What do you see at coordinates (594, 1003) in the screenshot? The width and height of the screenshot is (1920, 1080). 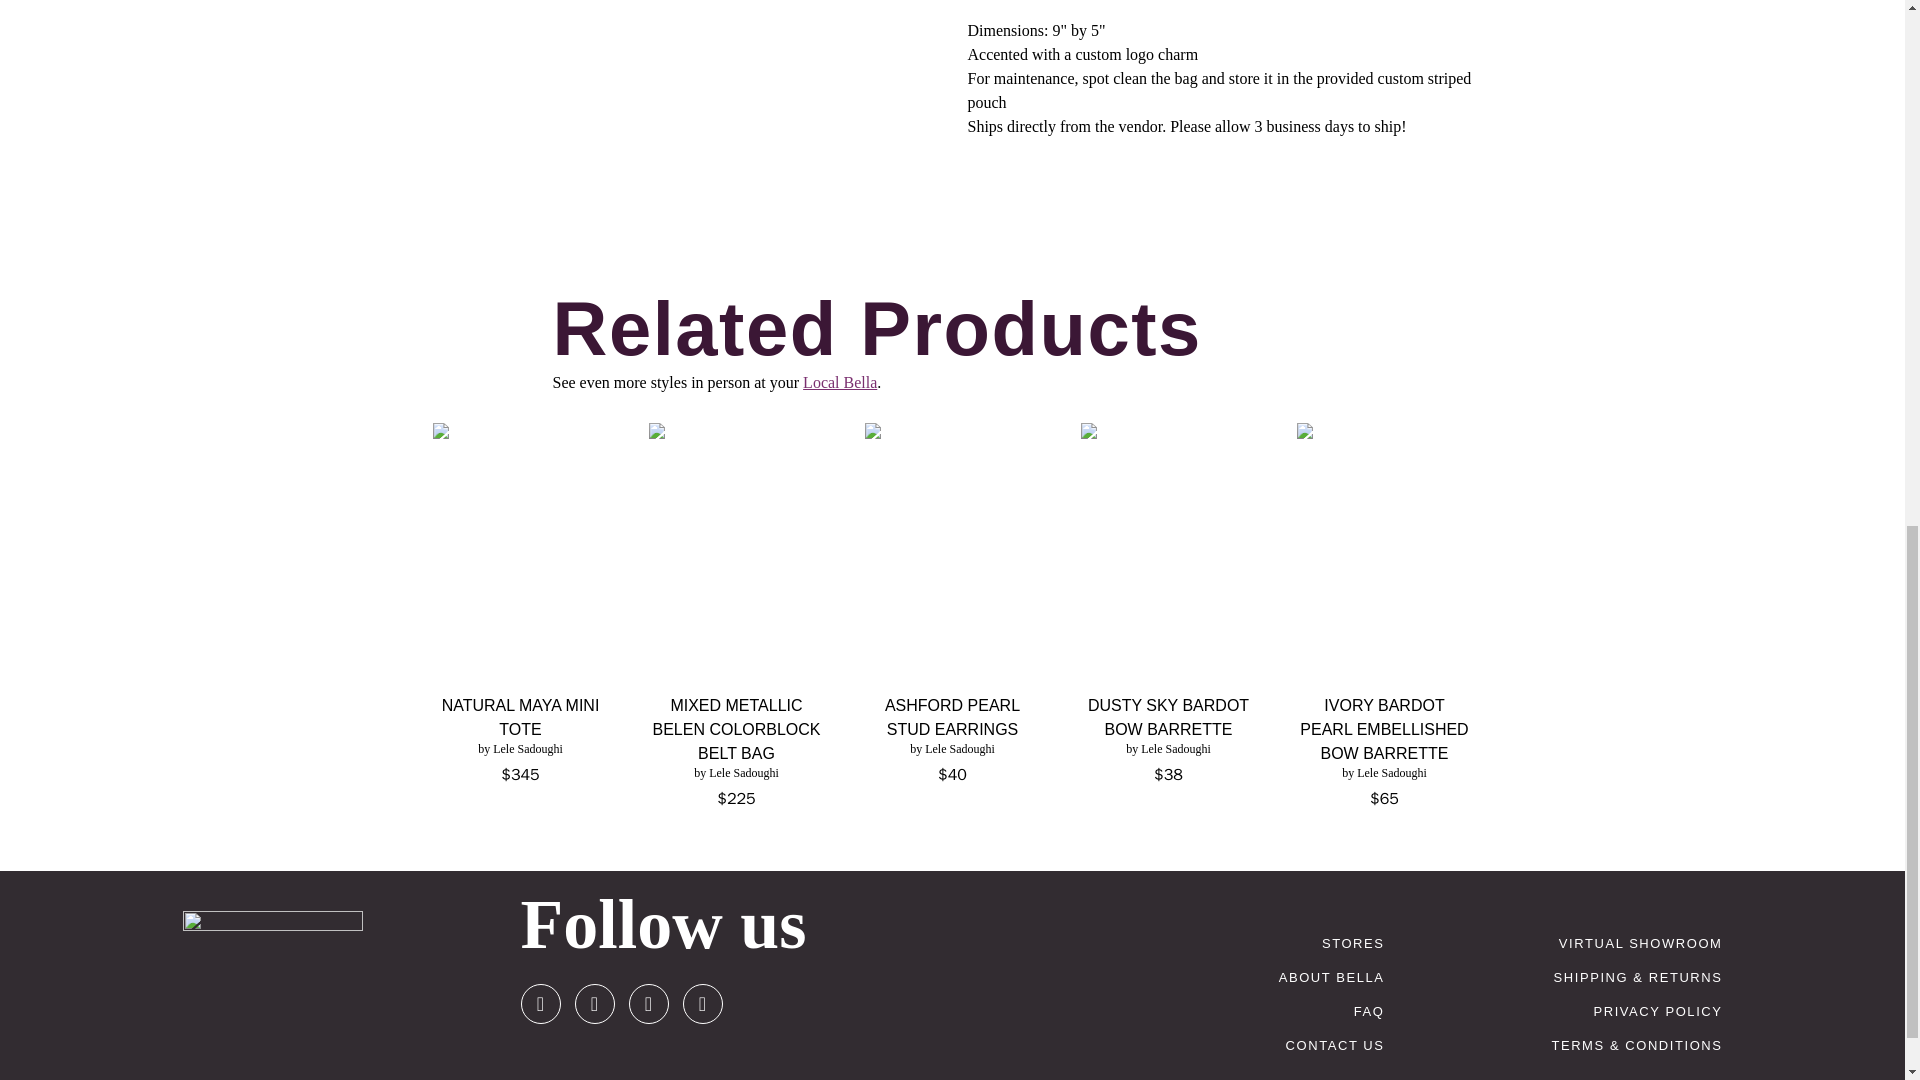 I see `Bella Bridesmaids on Facebook` at bounding box center [594, 1003].